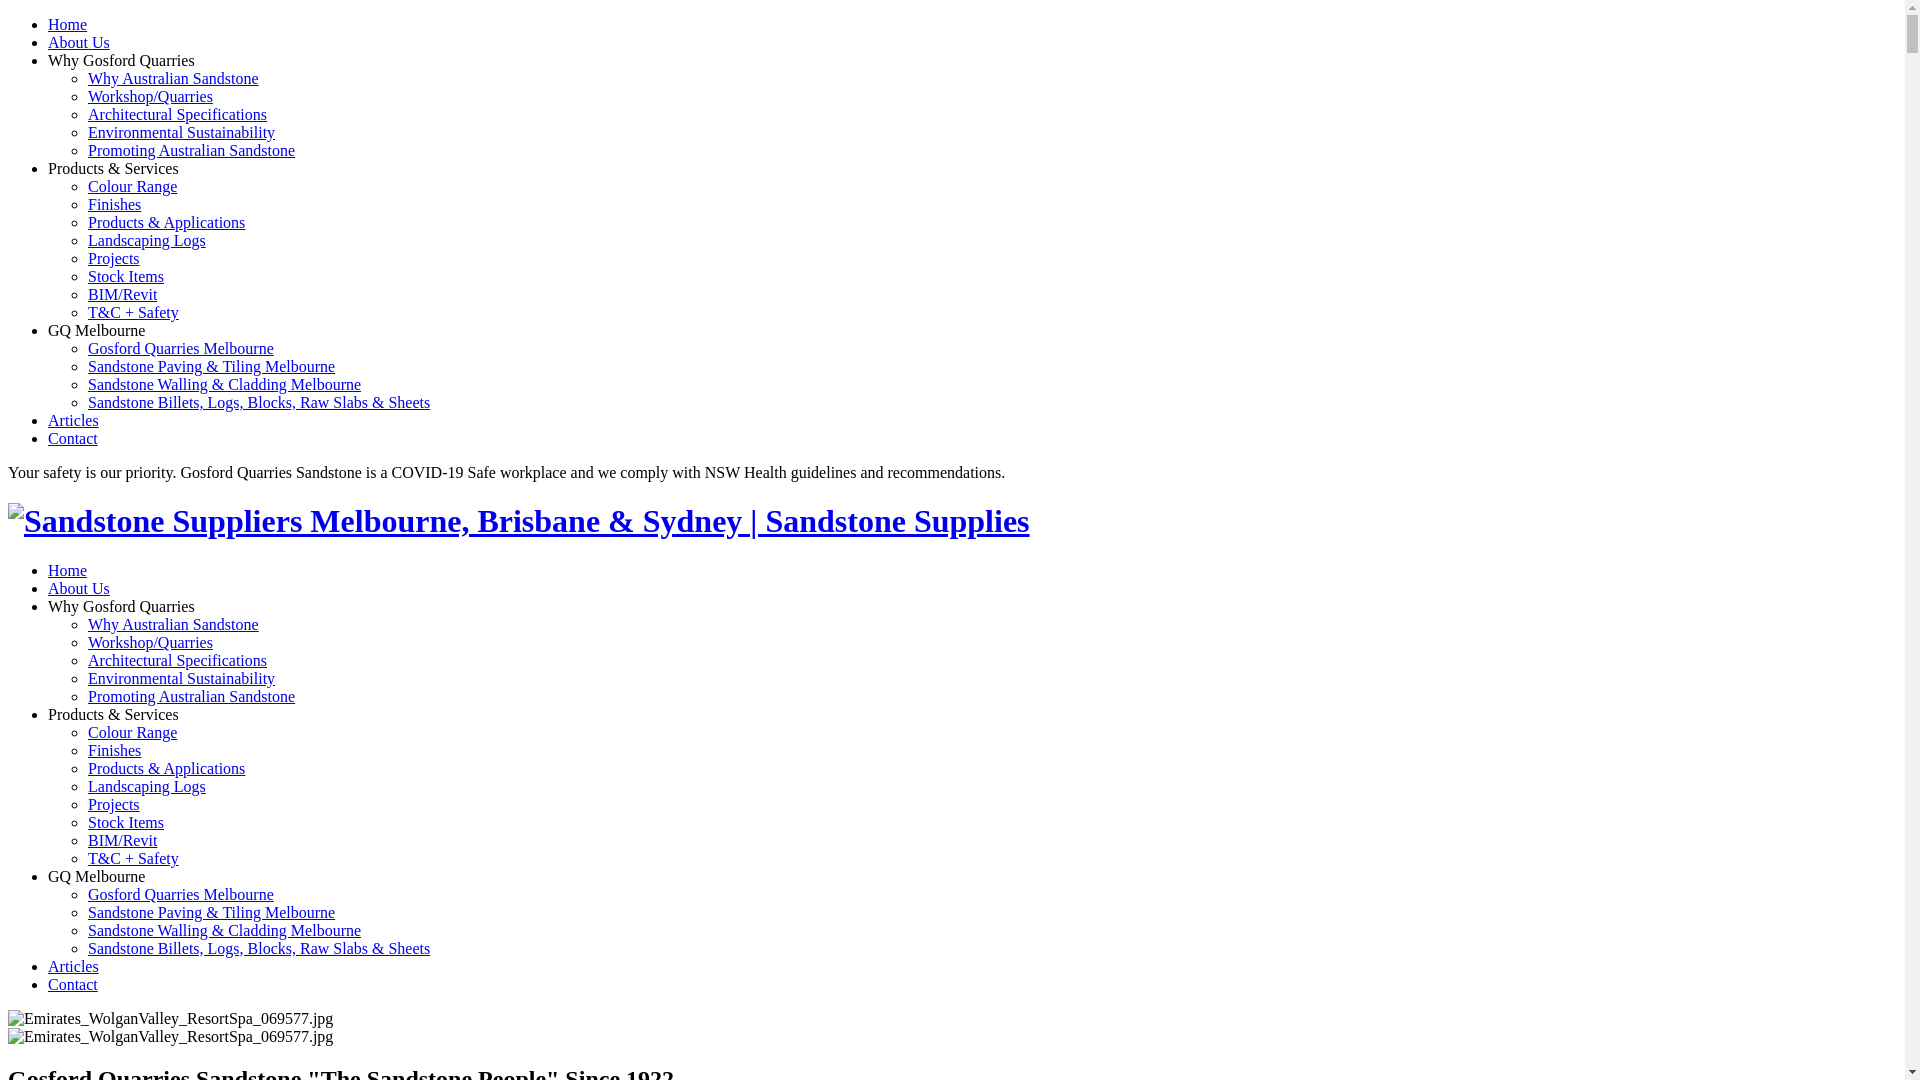 This screenshot has height=1080, width=1920. I want to click on Stock Items, so click(126, 822).